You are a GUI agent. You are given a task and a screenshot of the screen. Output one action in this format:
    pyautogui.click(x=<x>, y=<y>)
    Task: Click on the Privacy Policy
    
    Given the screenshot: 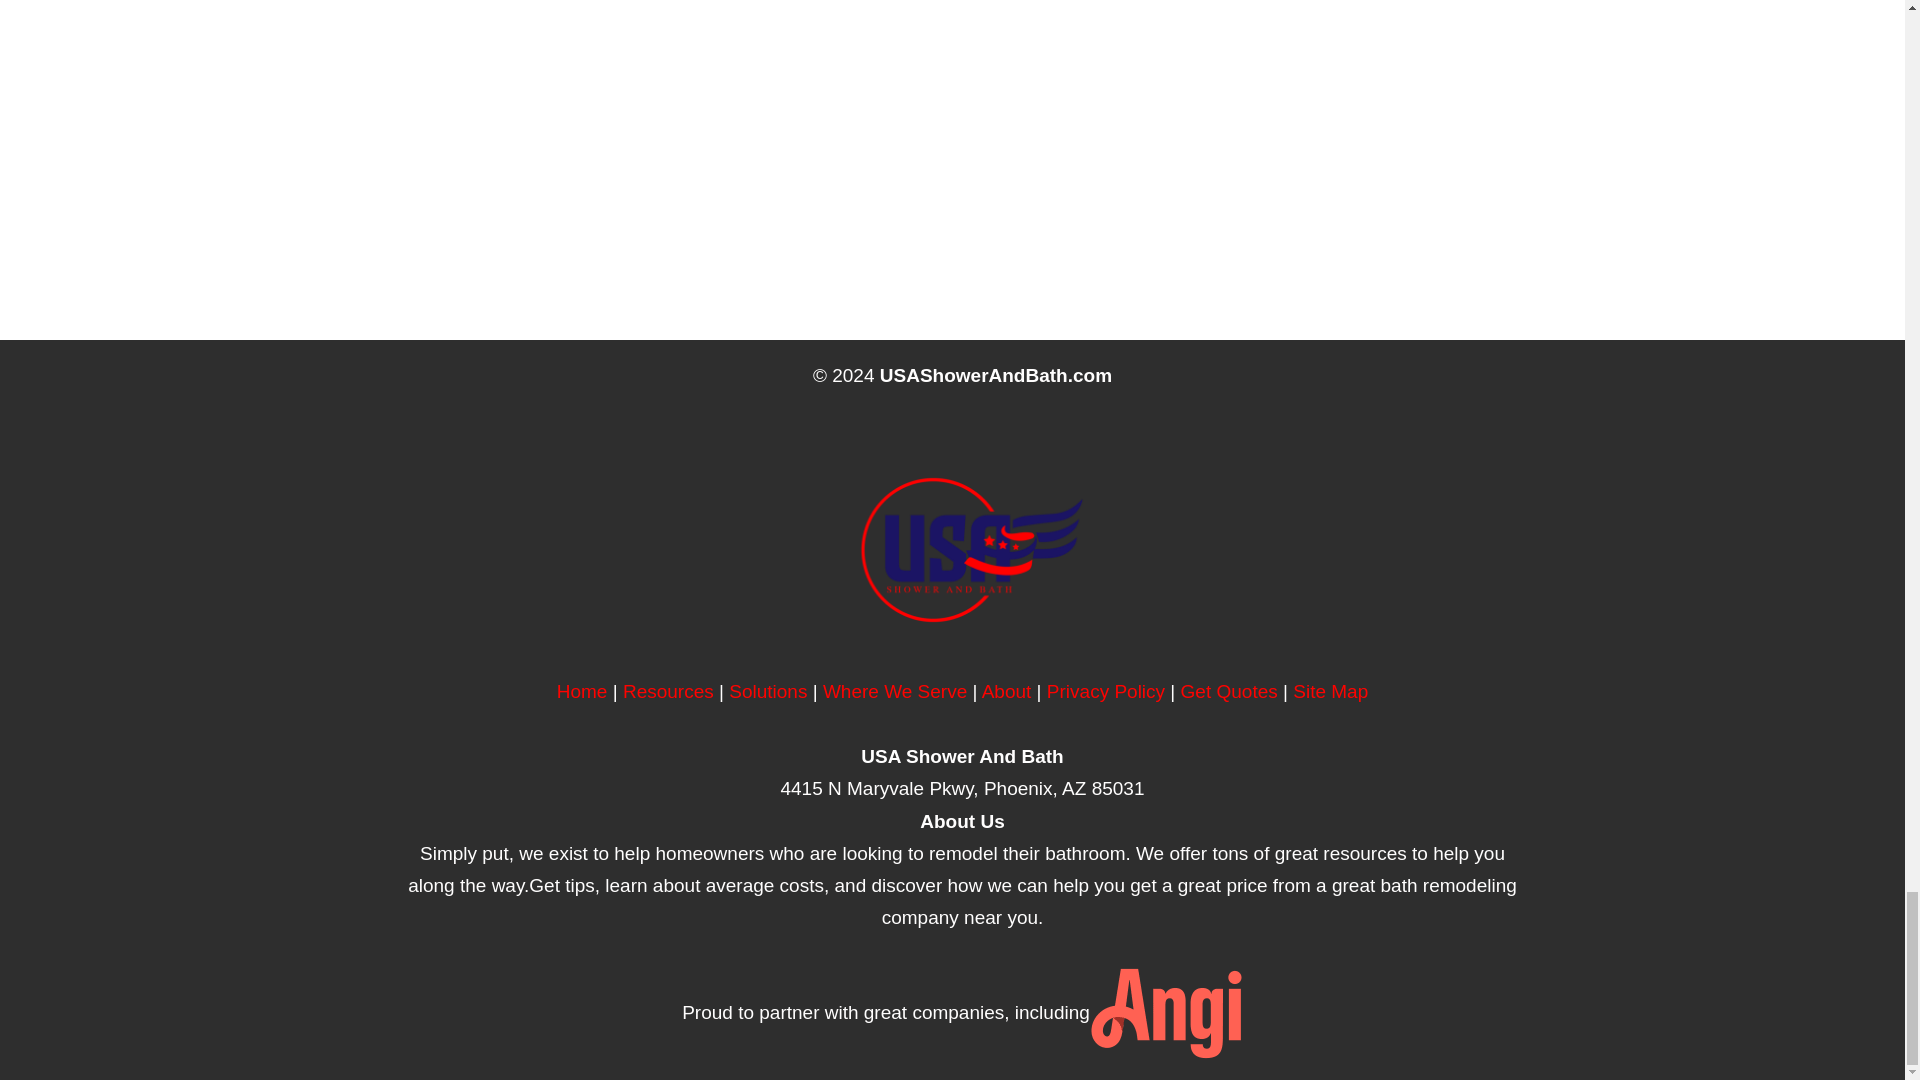 What is the action you would take?
    pyautogui.click(x=1106, y=692)
    